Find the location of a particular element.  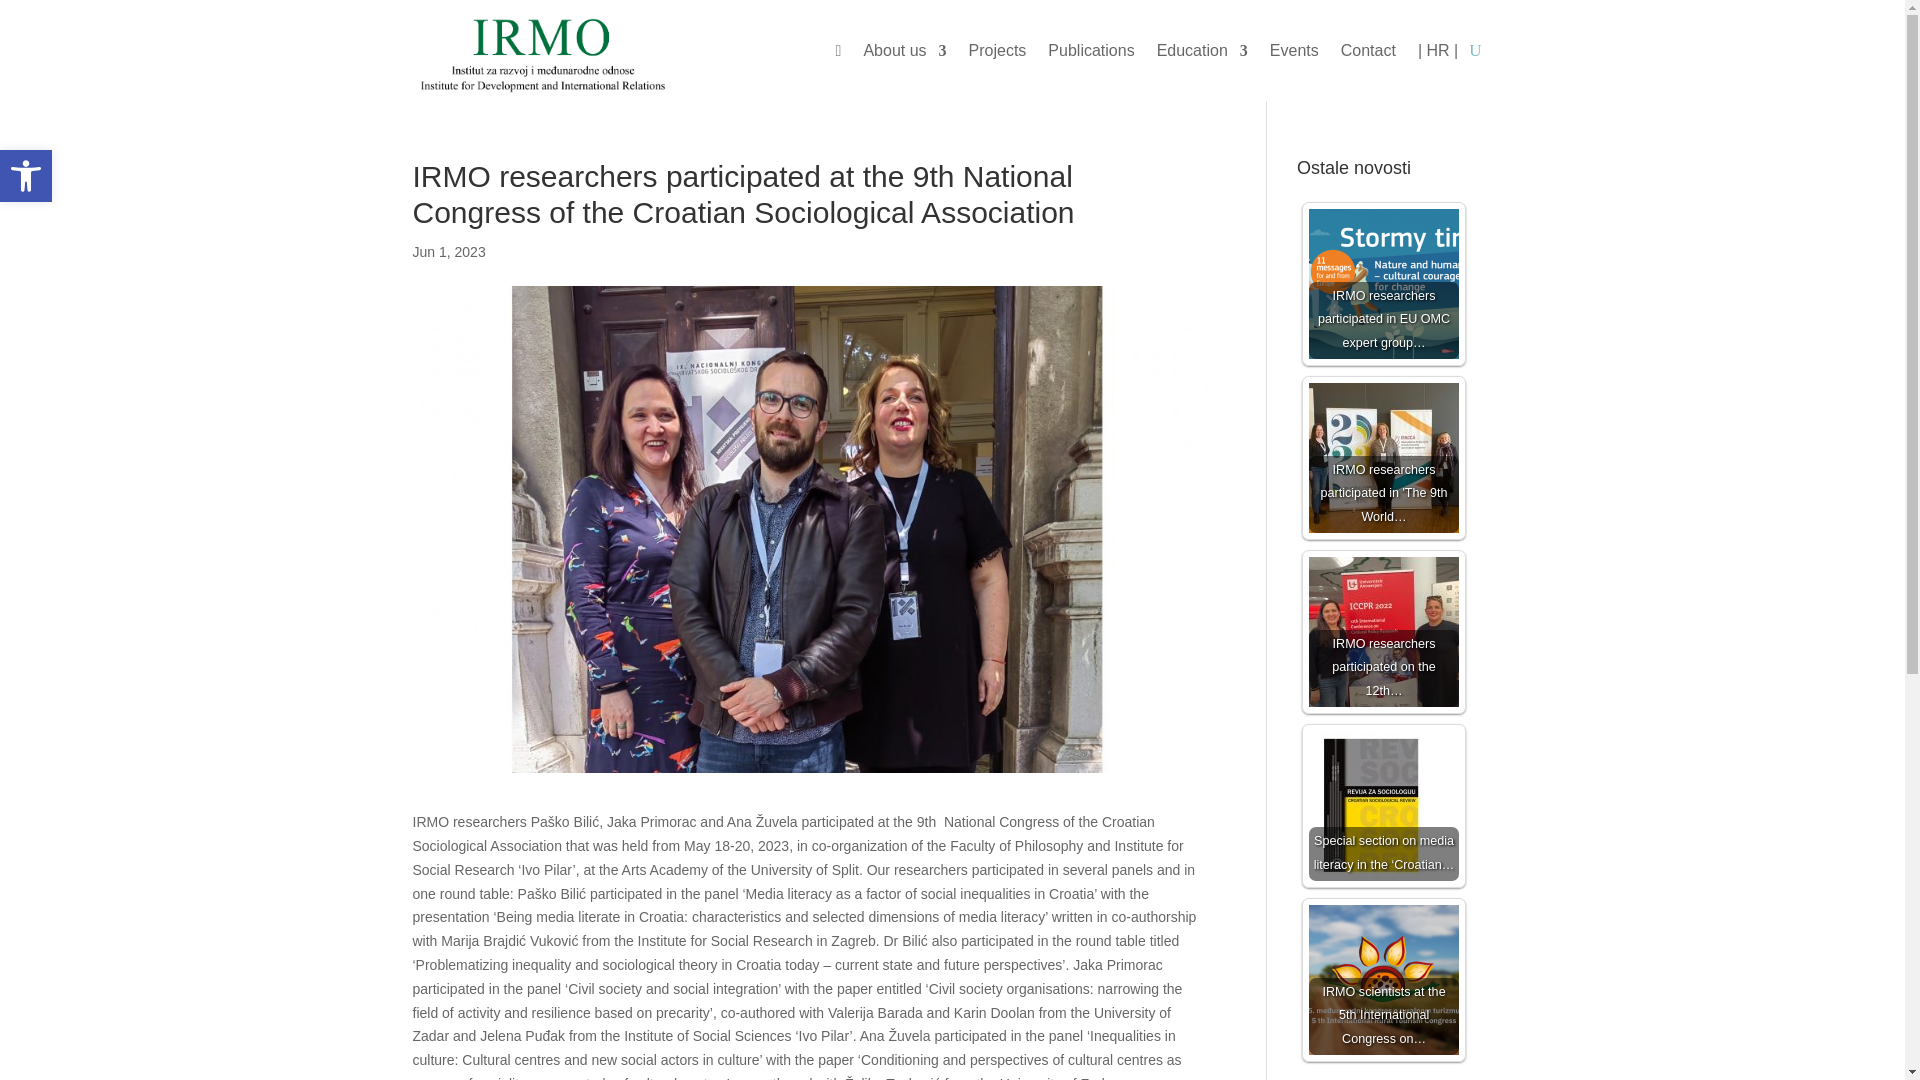

Projects is located at coordinates (998, 54).